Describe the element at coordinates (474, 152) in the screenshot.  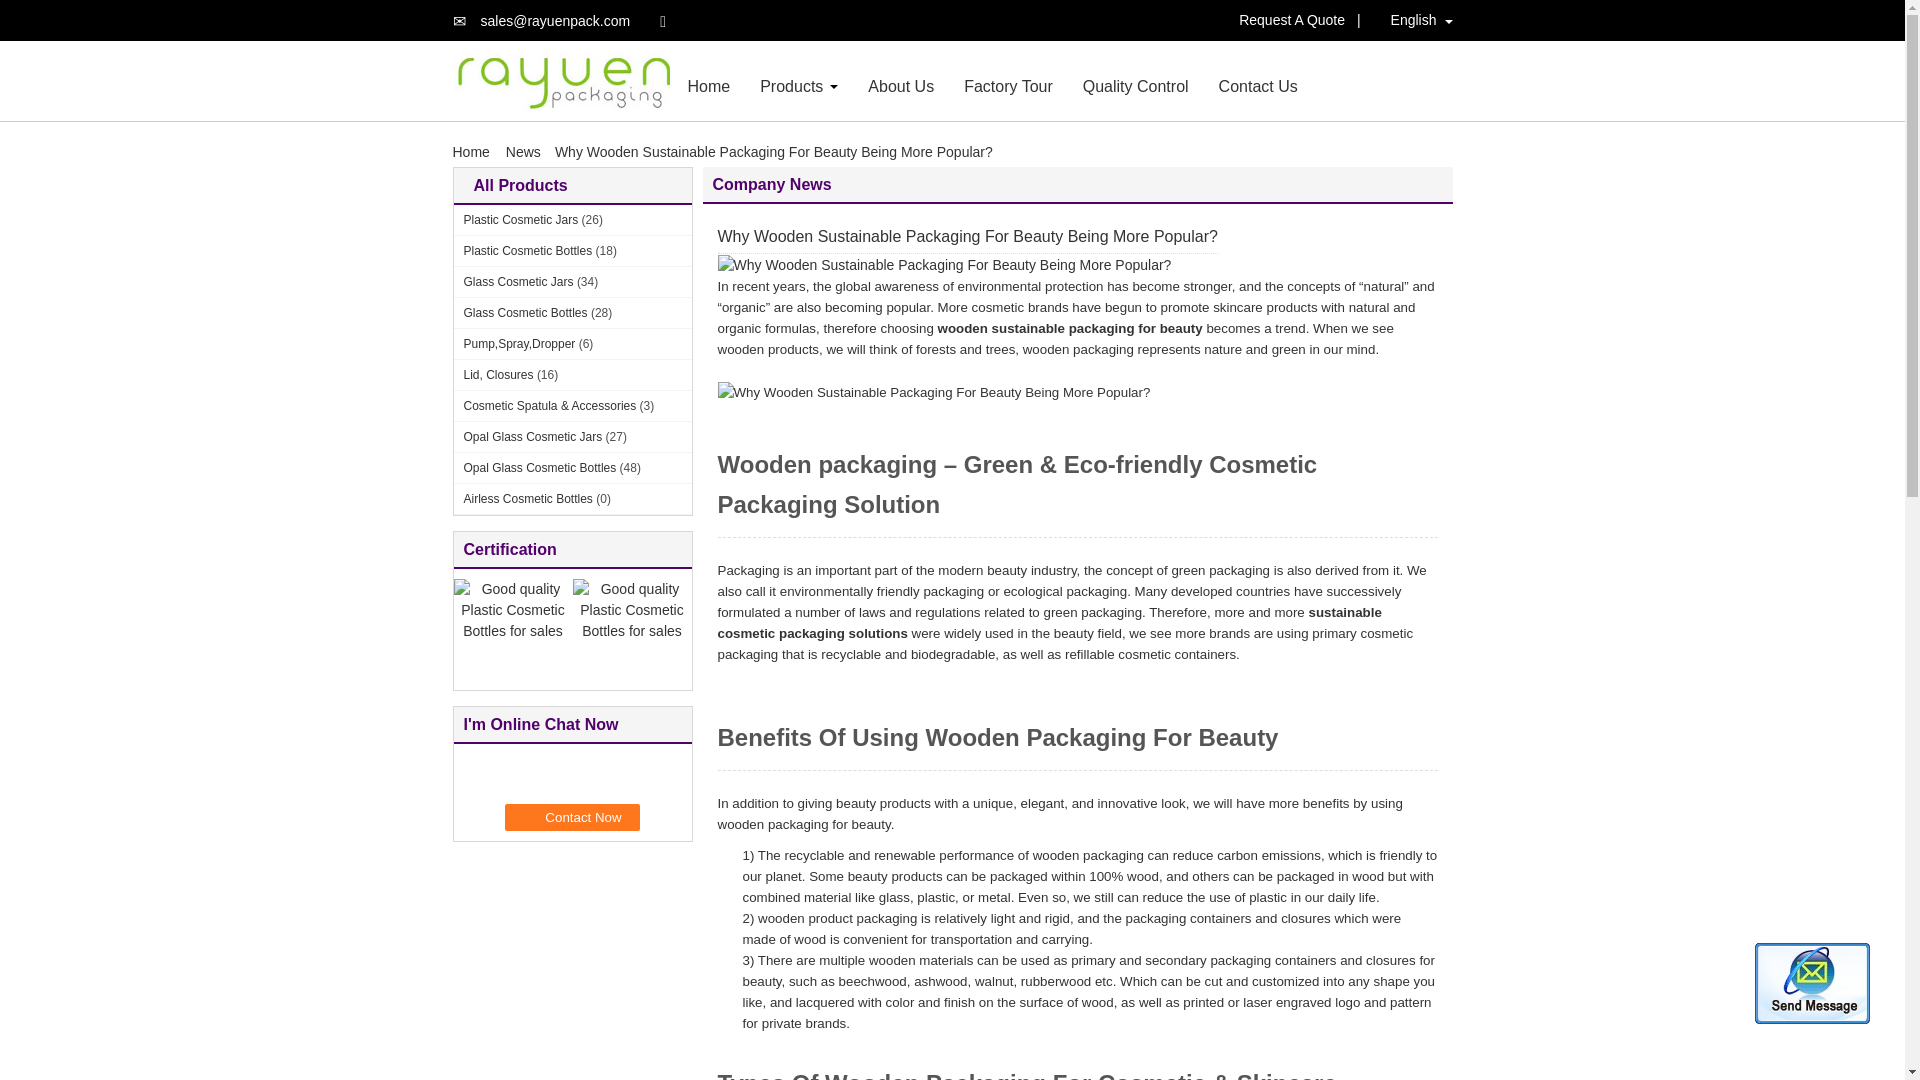
I see `Home` at that location.